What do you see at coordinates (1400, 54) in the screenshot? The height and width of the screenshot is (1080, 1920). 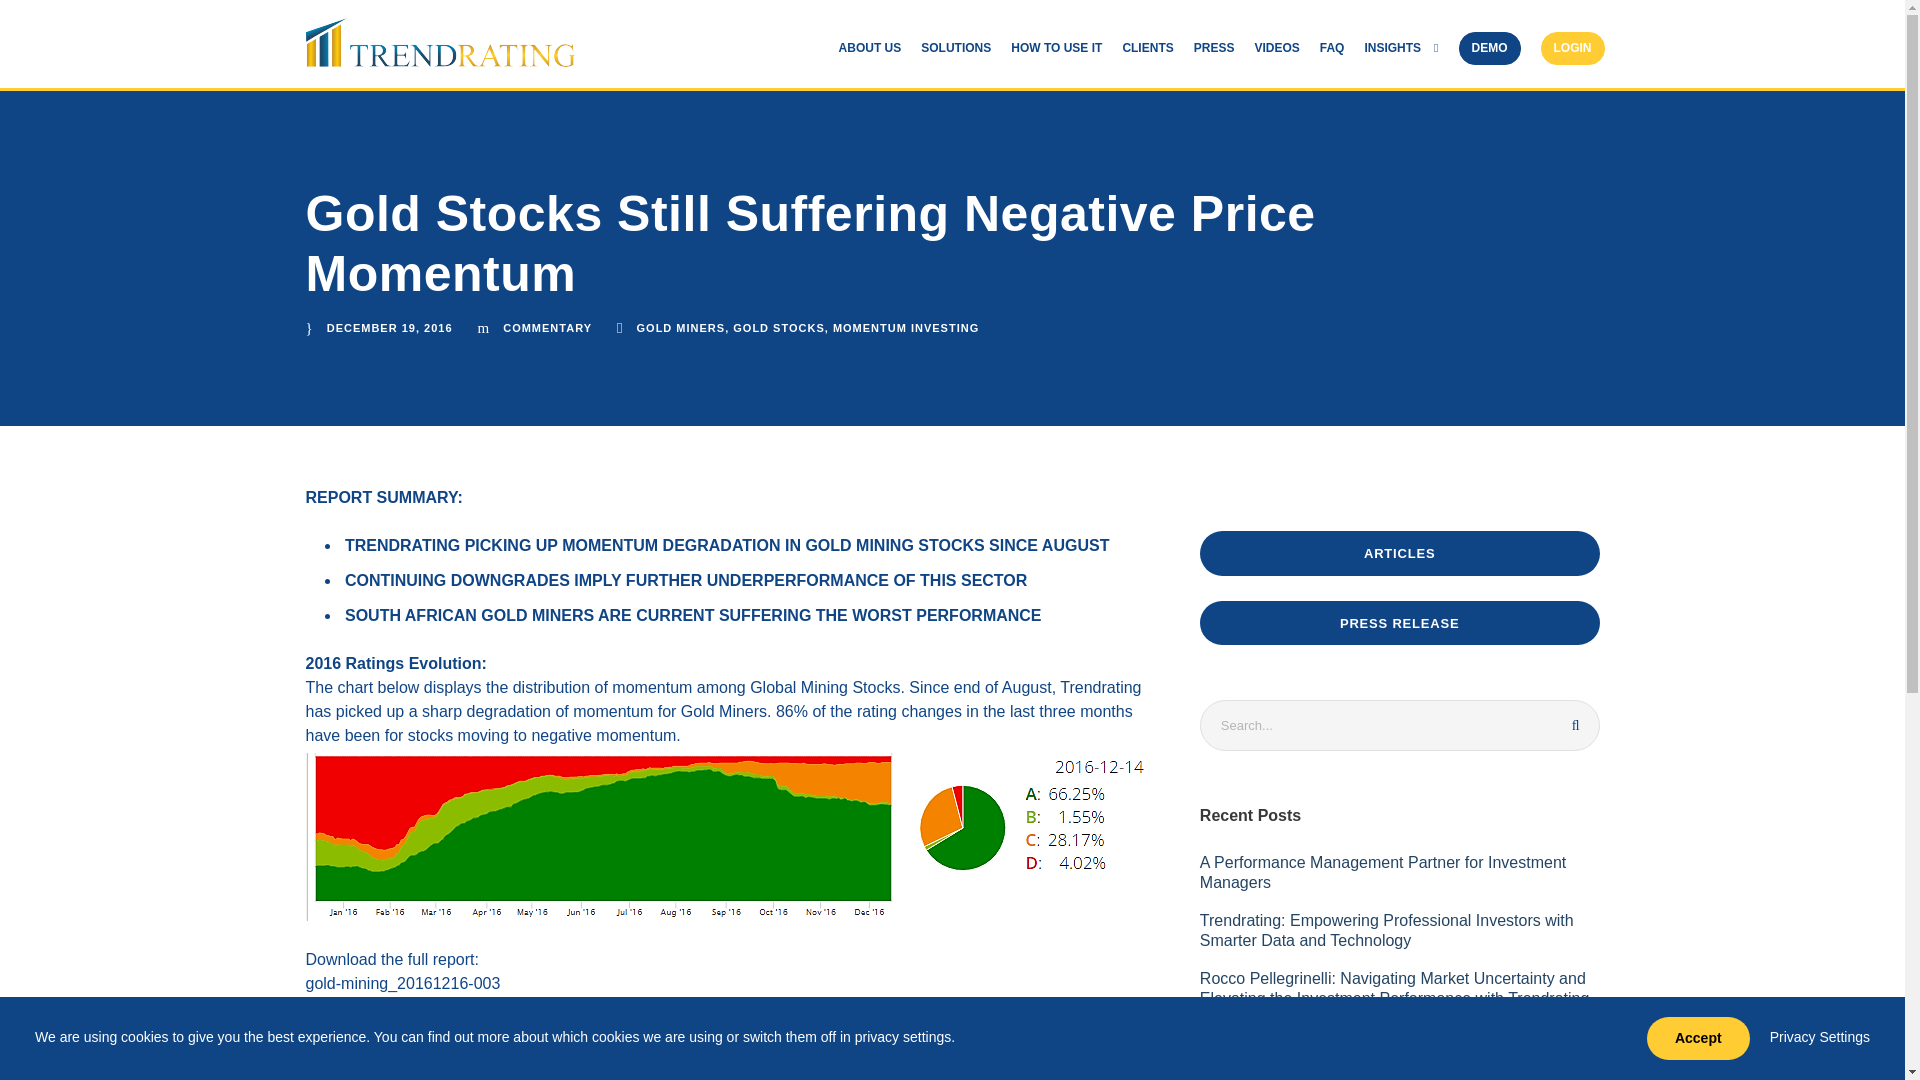 I see `INSIGHTS` at bounding box center [1400, 54].